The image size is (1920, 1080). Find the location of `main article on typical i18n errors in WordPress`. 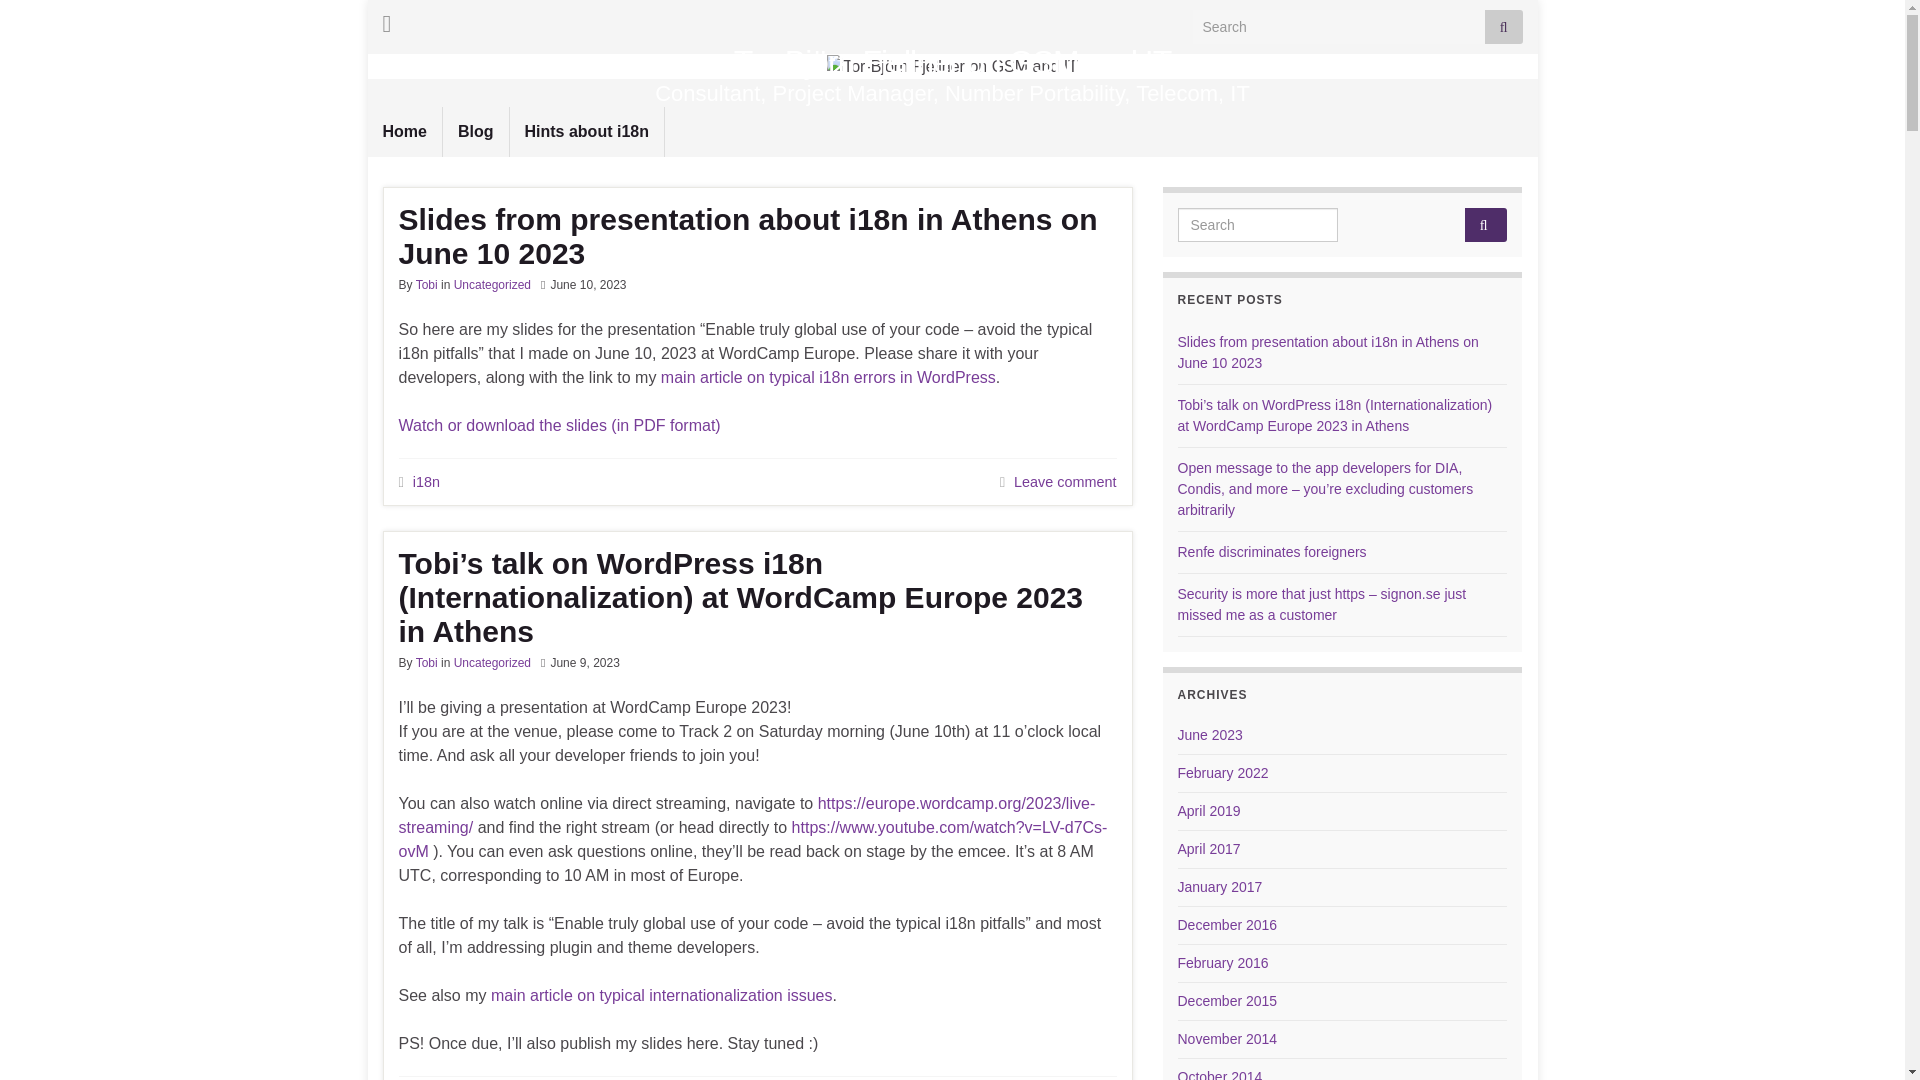

main article on typical i18n errors in WordPress is located at coordinates (828, 377).